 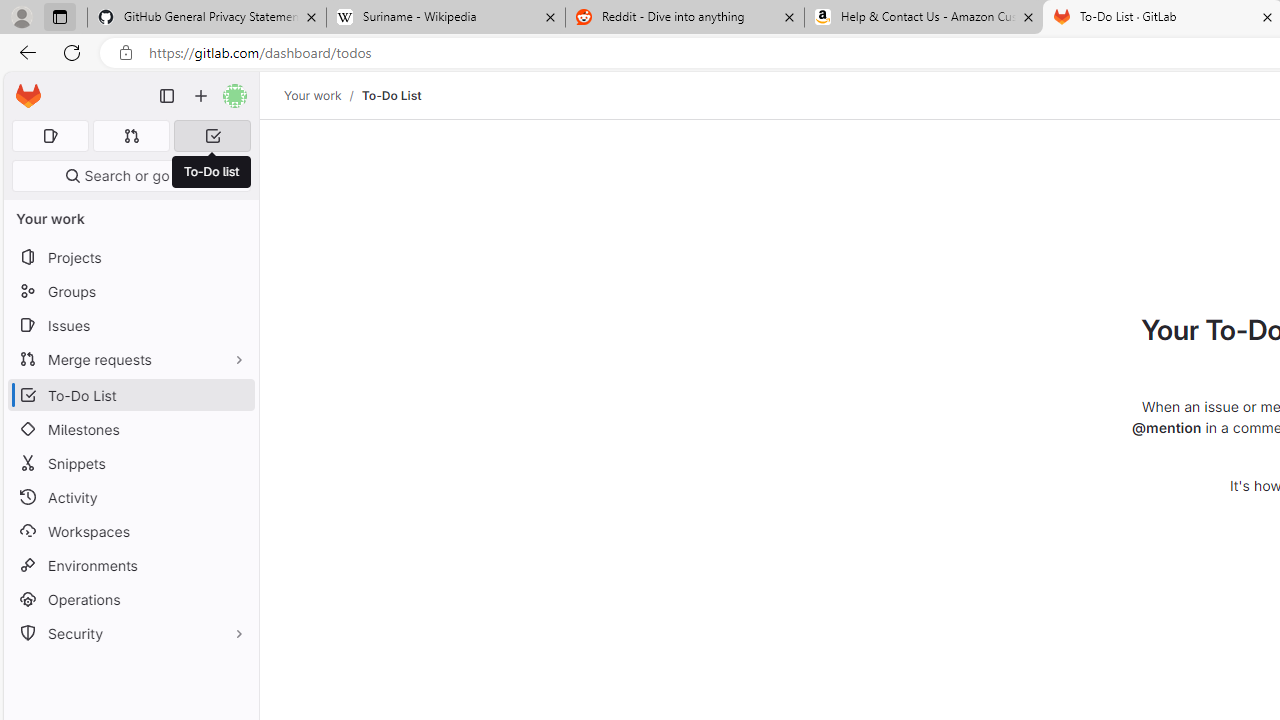 What do you see at coordinates (323, 95) in the screenshot?
I see `Your work/` at bounding box center [323, 95].